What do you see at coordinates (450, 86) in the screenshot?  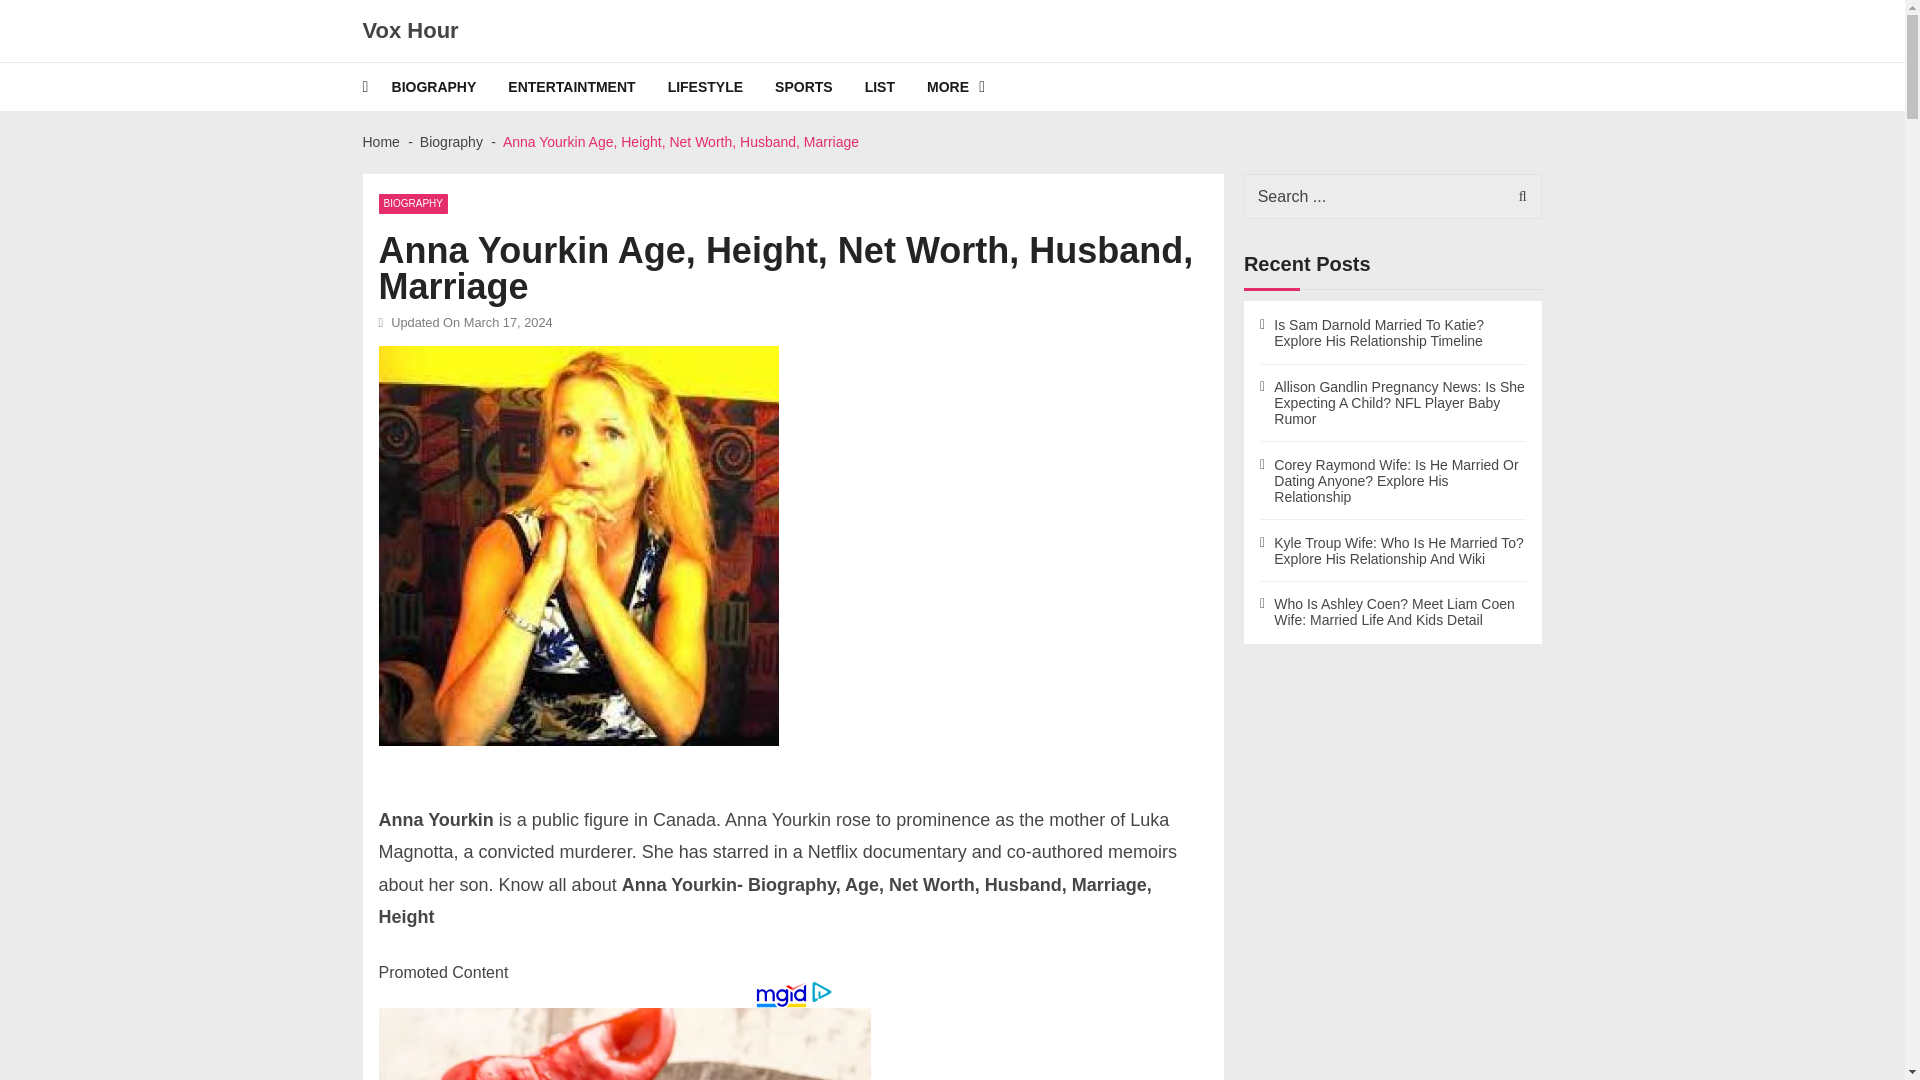 I see `BIOGRAPHY` at bounding box center [450, 86].